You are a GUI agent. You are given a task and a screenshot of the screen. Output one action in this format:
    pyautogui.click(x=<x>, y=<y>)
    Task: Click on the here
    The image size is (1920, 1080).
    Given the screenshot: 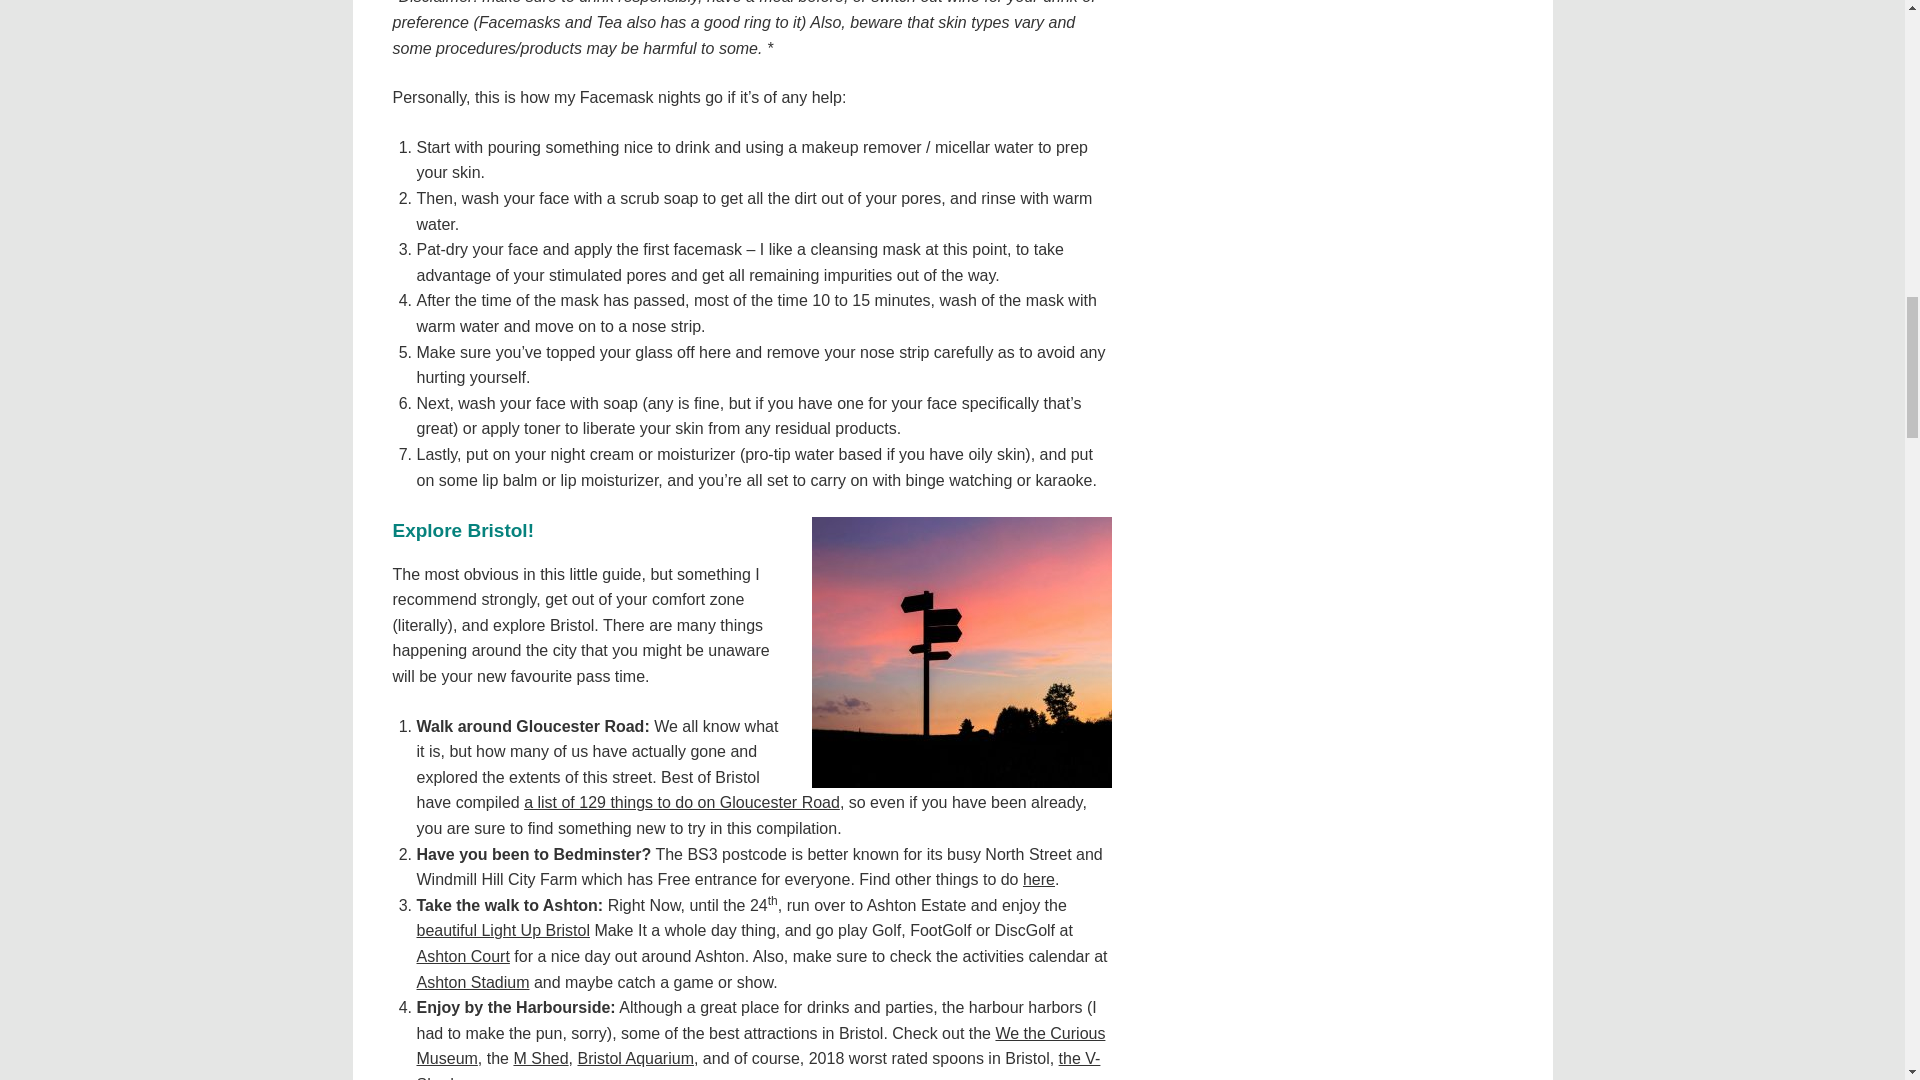 What is the action you would take?
    pyautogui.click(x=1038, y=878)
    